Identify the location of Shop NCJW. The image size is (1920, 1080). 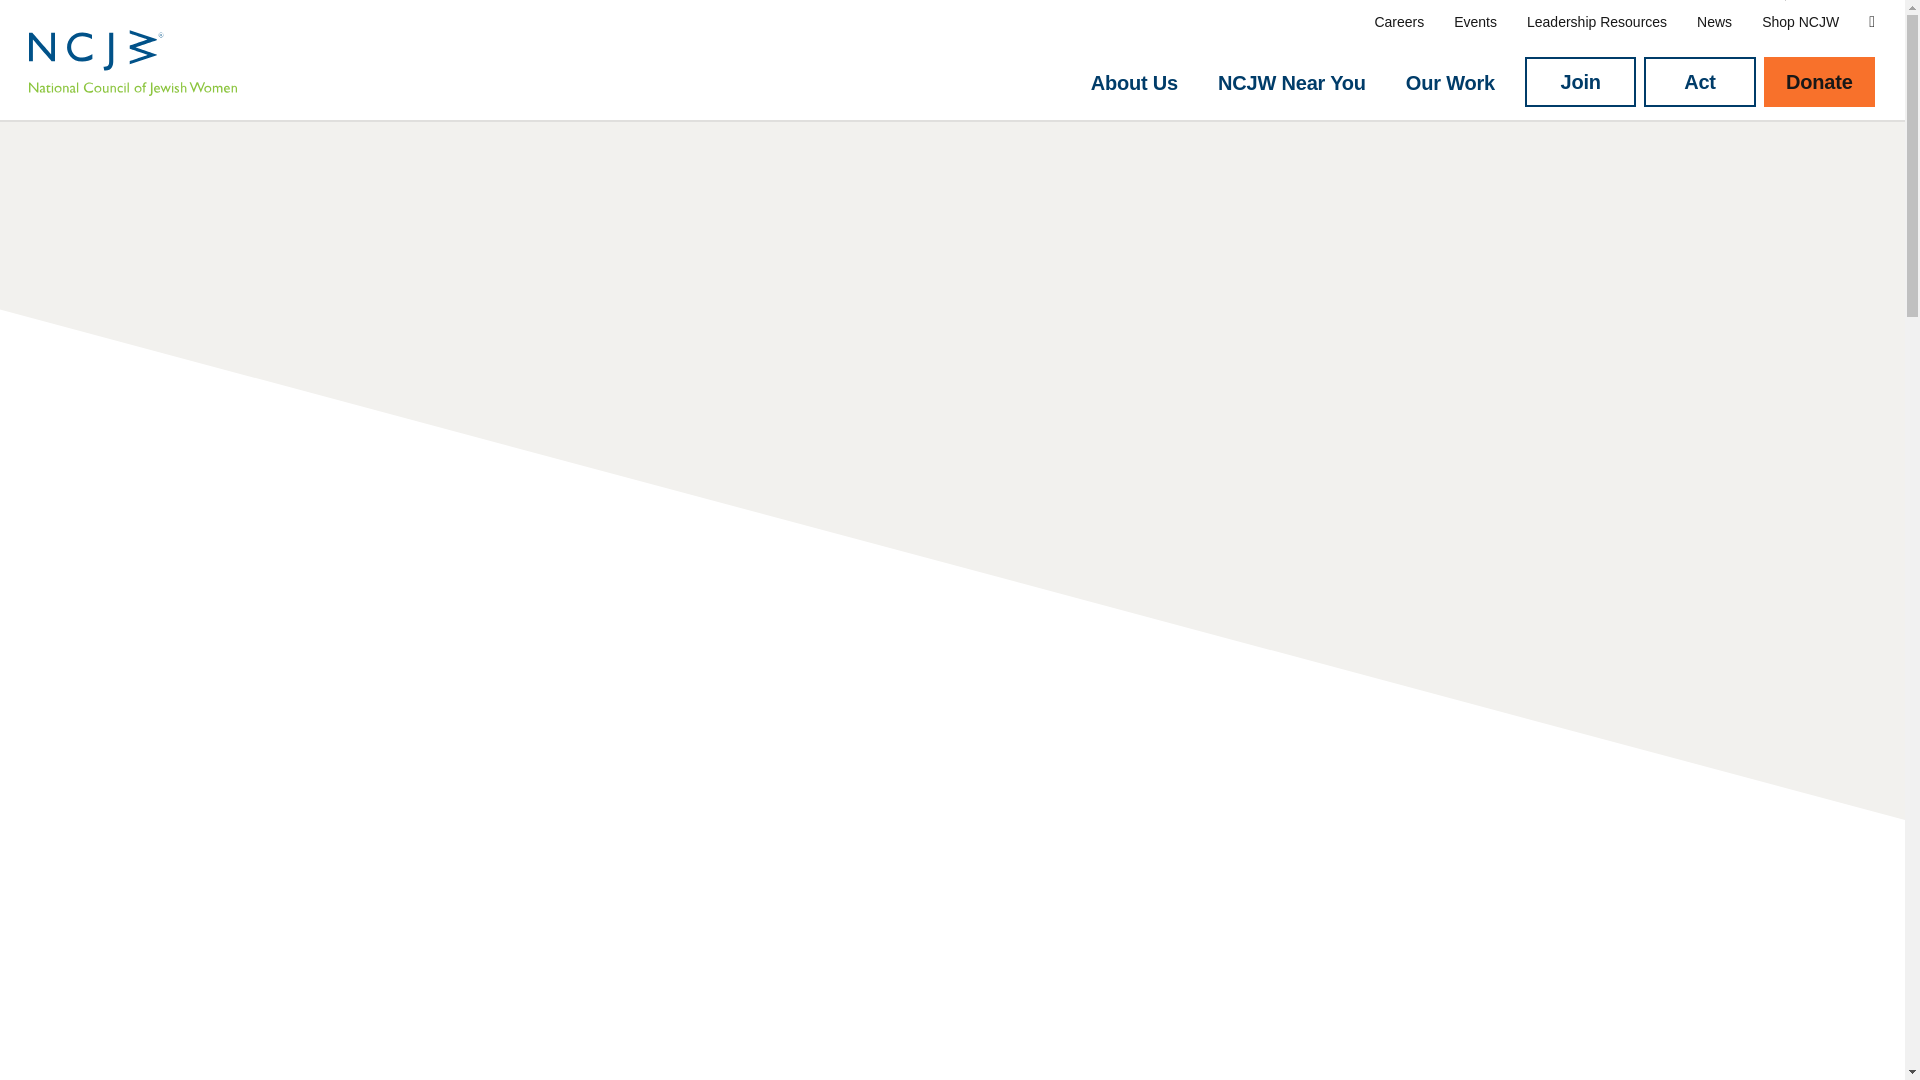
(1800, 22).